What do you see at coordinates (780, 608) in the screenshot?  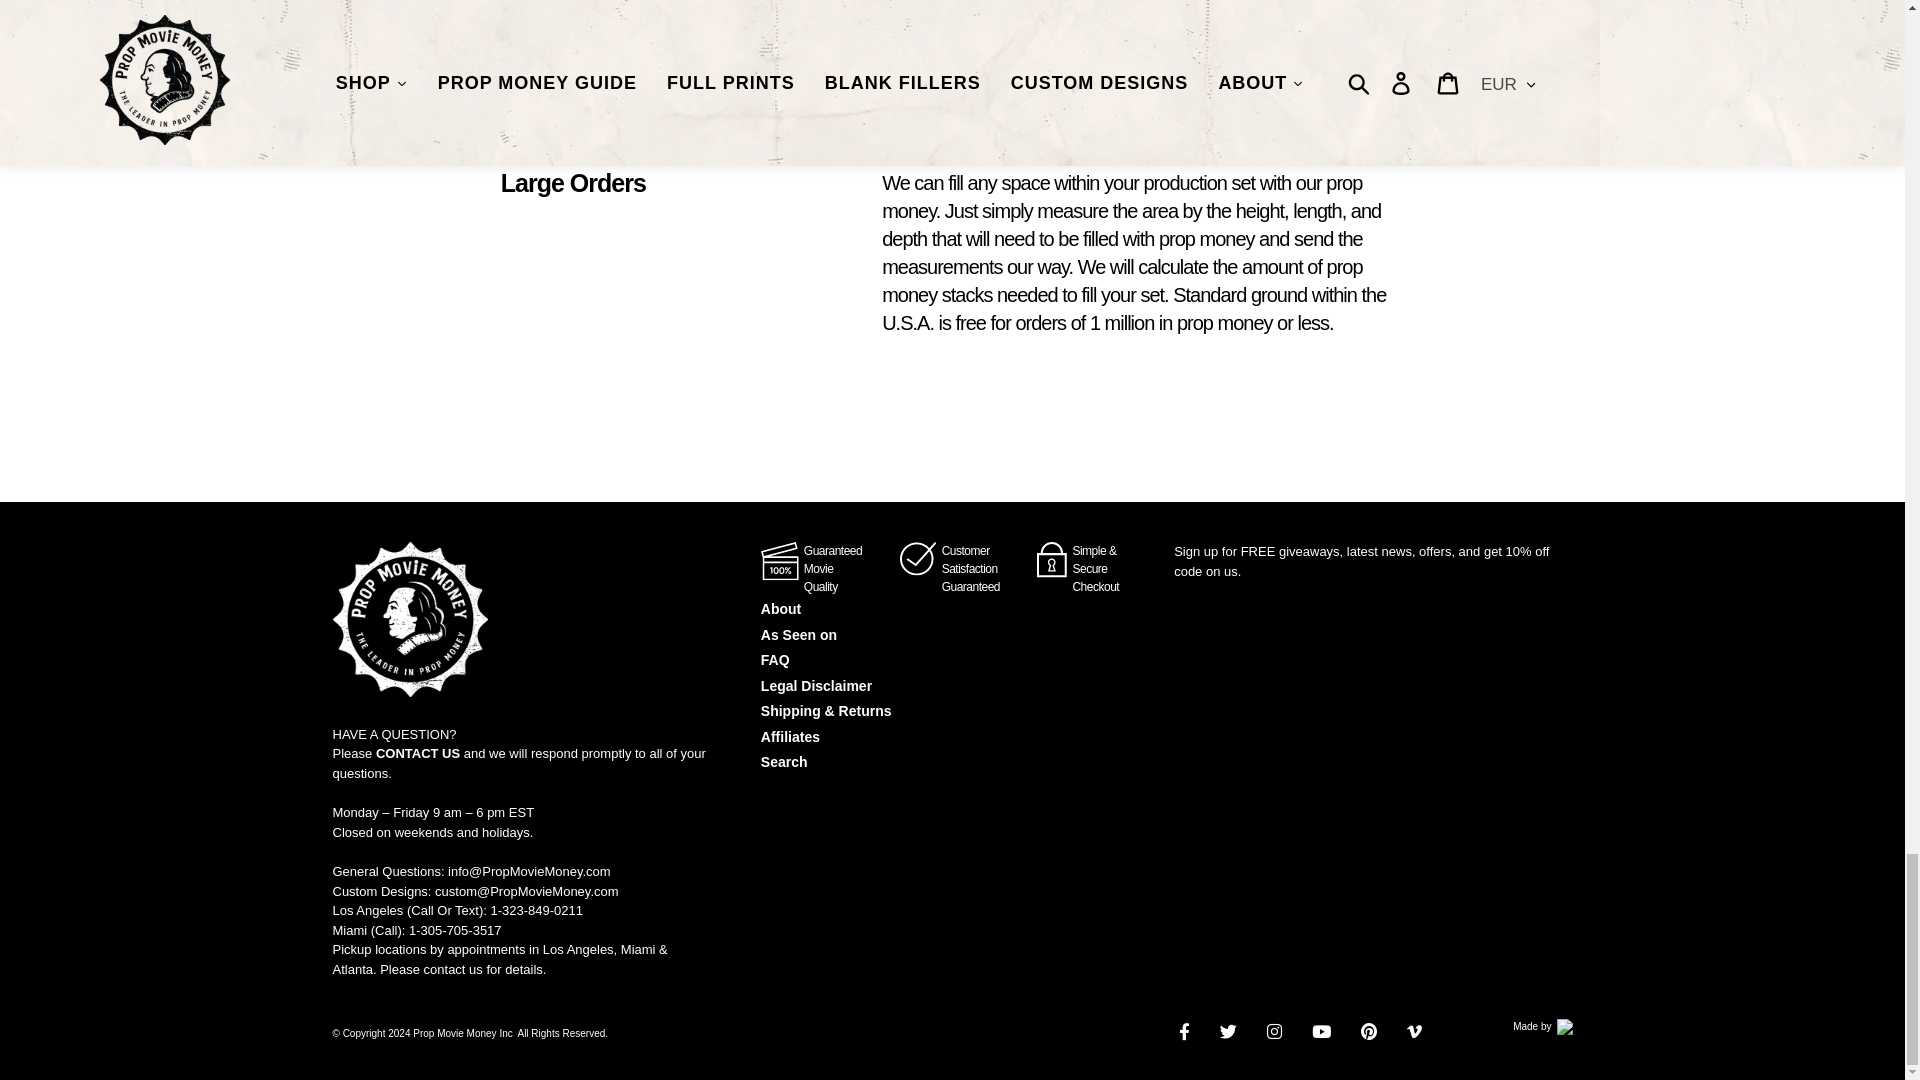 I see `About` at bounding box center [780, 608].